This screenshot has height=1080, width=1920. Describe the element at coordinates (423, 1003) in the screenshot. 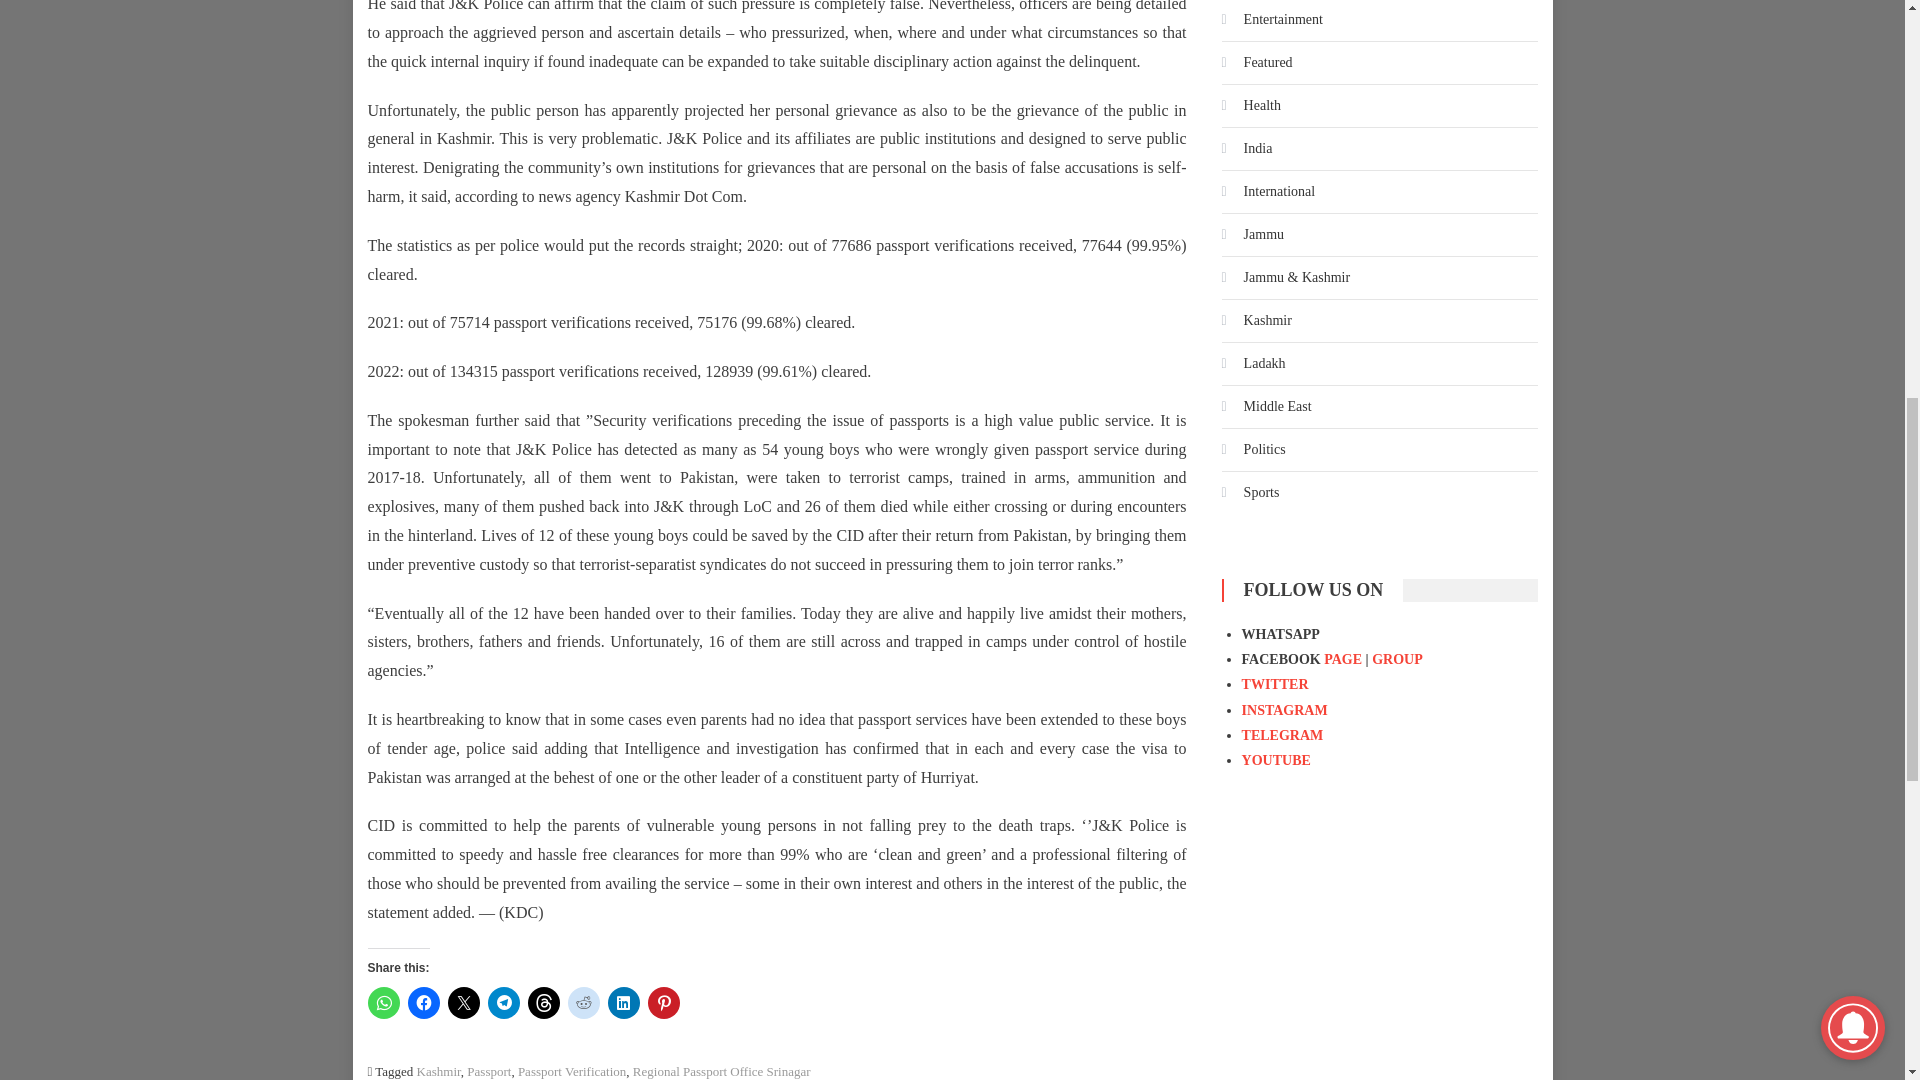

I see `Click to share on Facebook` at that location.